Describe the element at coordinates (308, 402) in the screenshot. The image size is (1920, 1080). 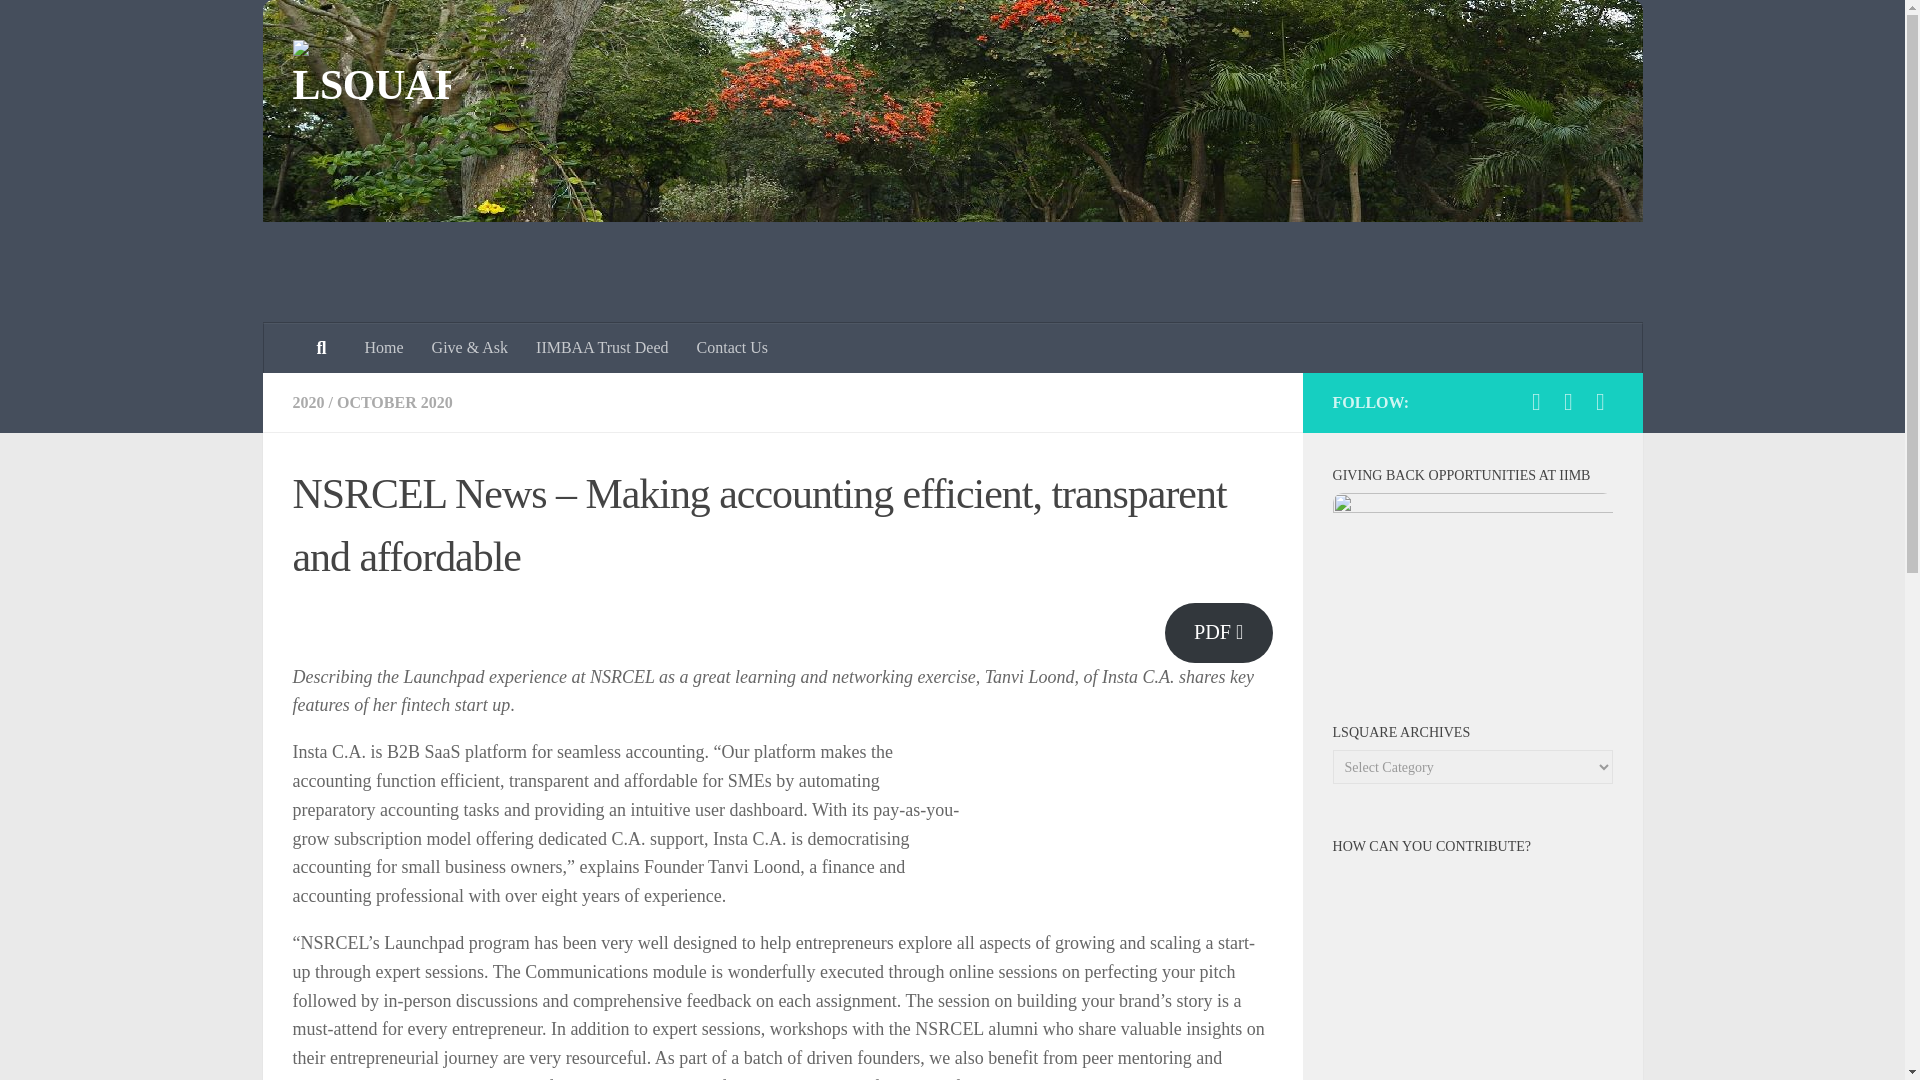
I see `2020` at that location.